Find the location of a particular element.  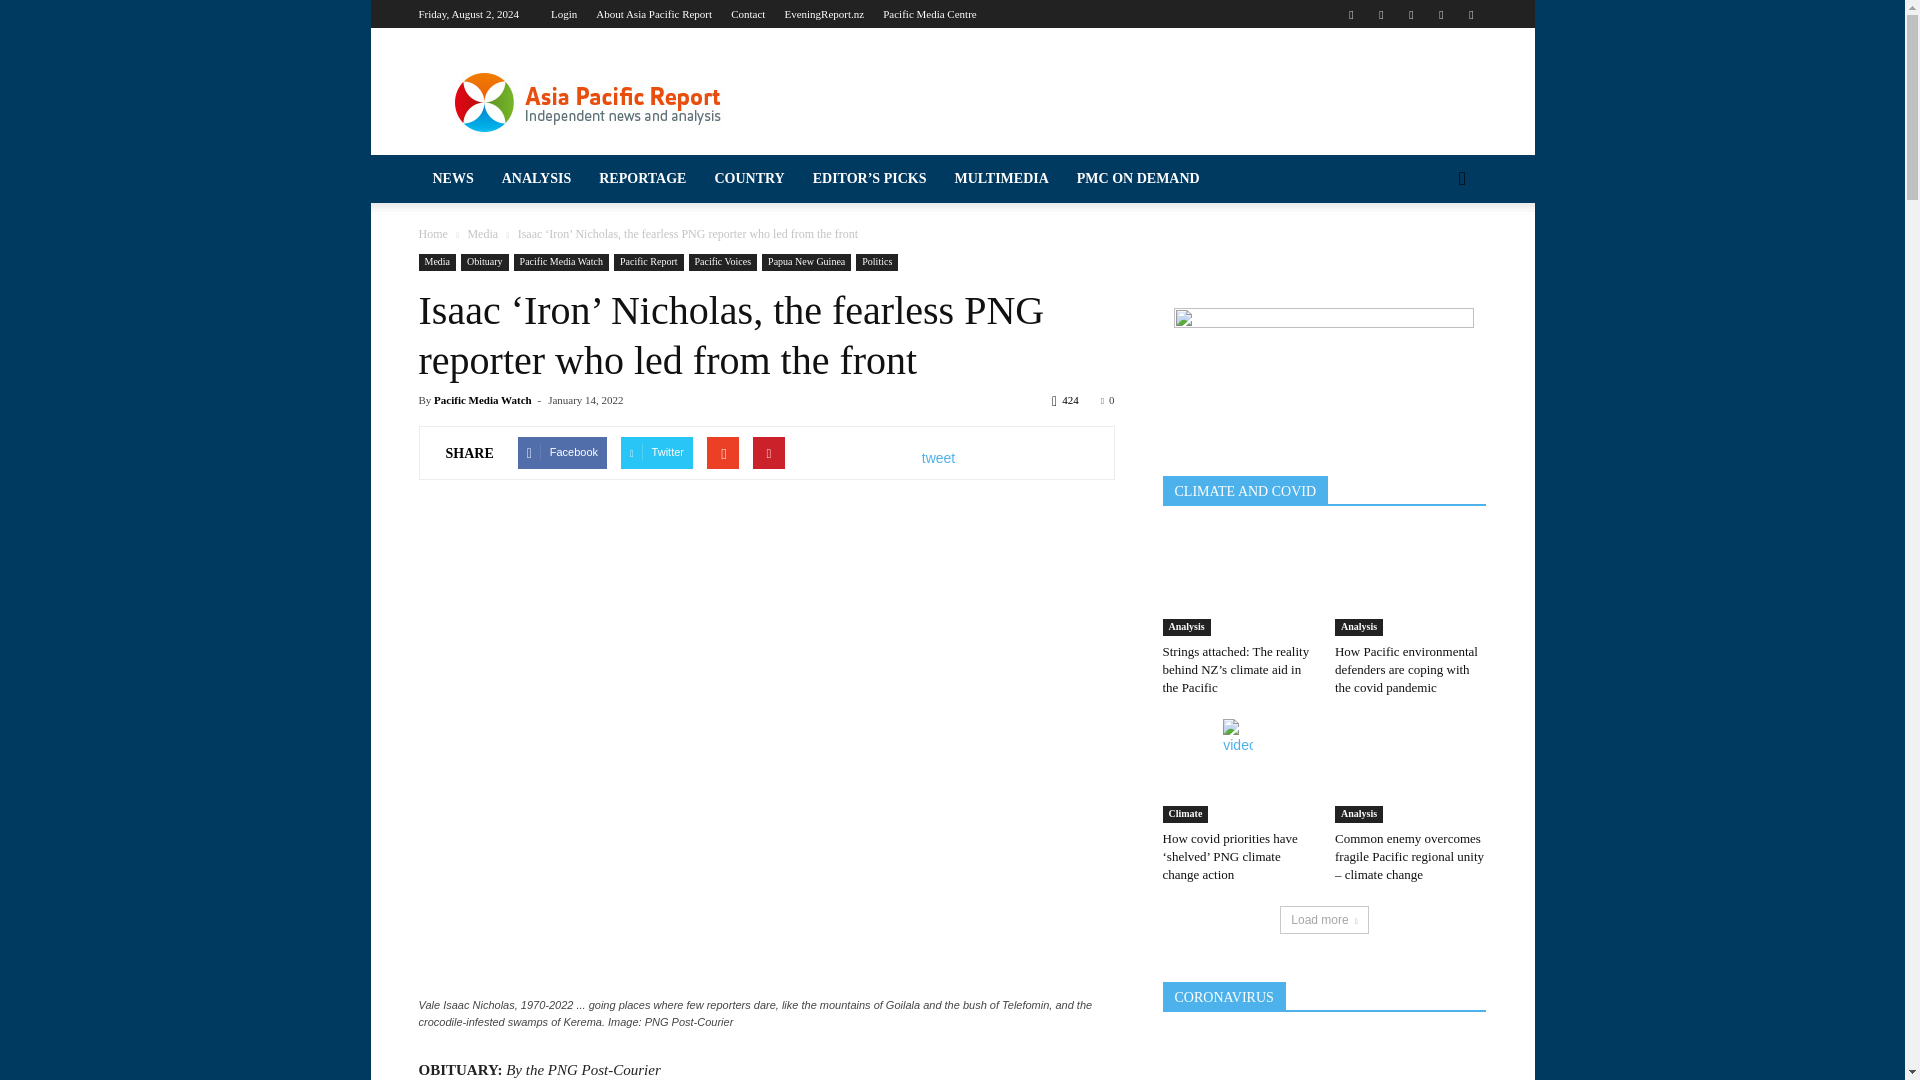

Papua New Guinea is located at coordinates (185, 861).